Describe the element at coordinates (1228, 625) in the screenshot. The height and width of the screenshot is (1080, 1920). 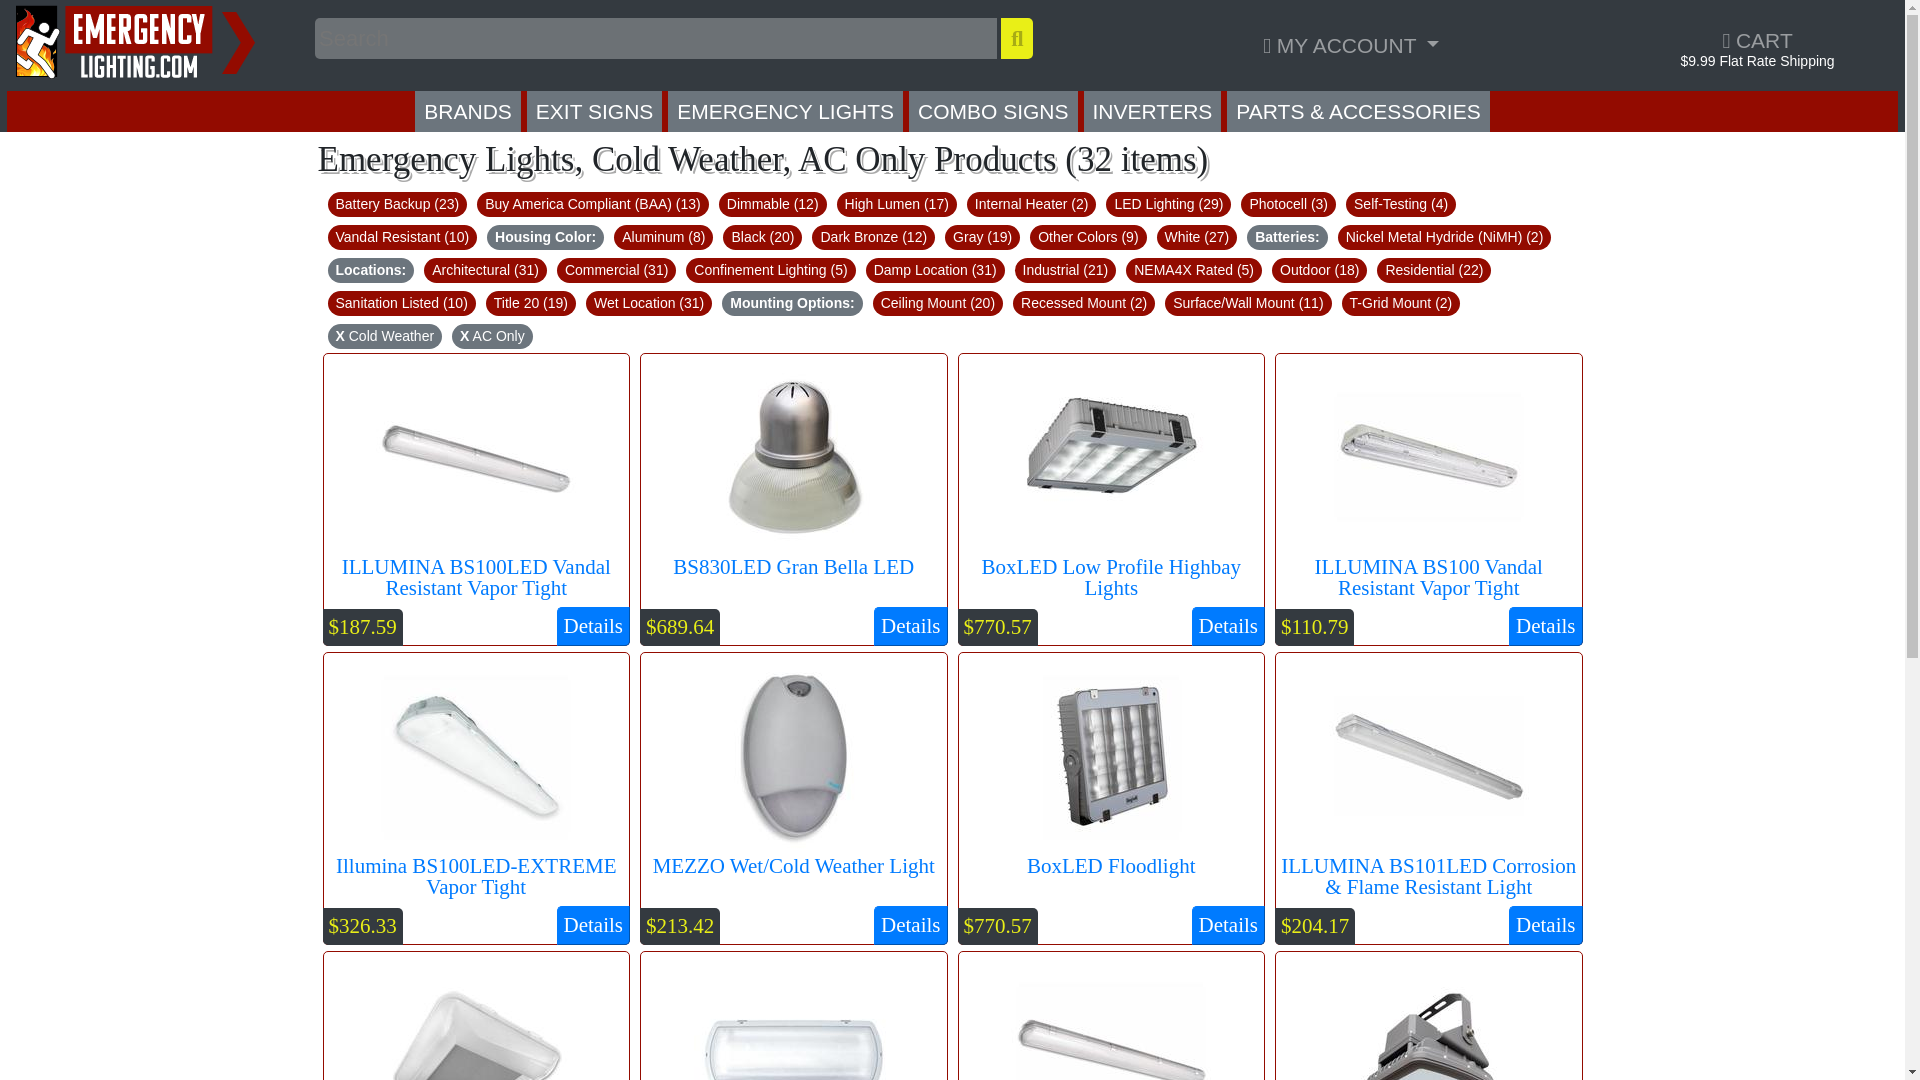
I see `Details` at that location.